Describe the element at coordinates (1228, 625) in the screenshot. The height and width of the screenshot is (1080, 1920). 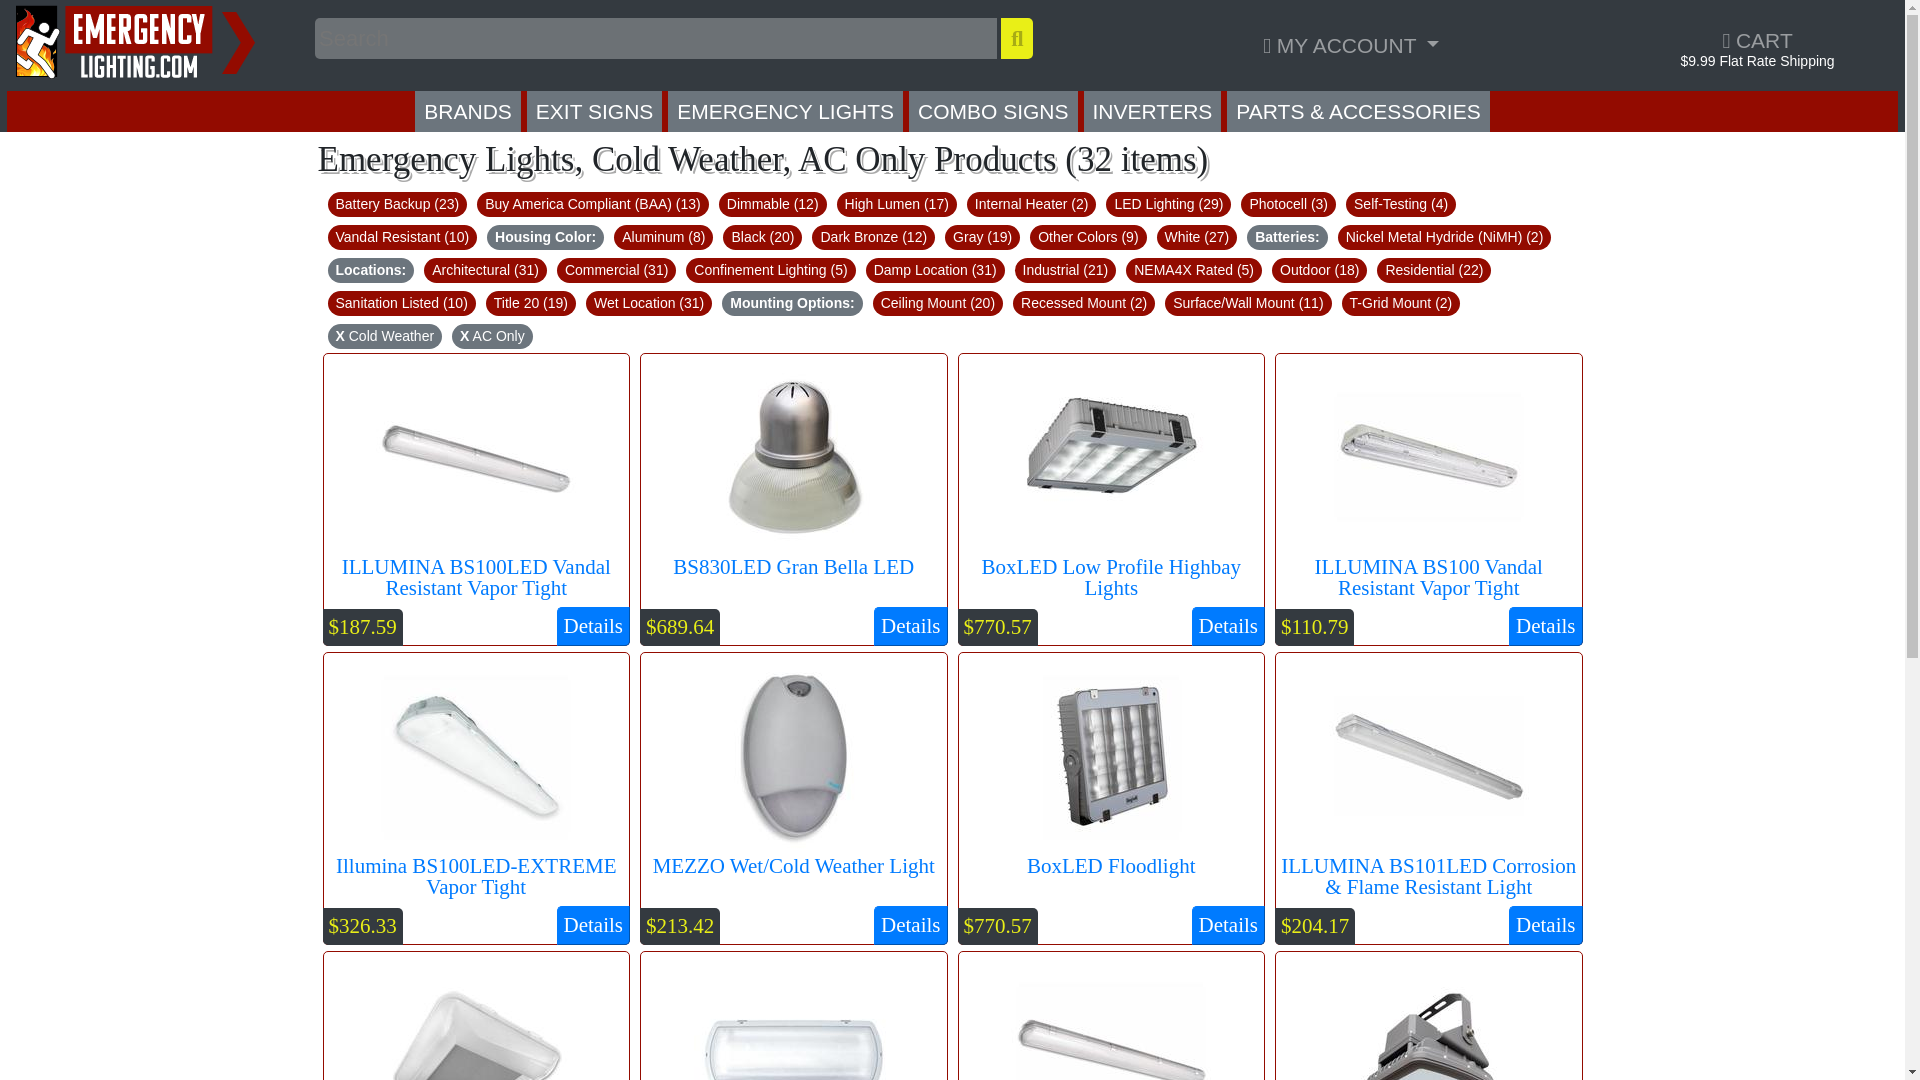
I see `Details` at that location.